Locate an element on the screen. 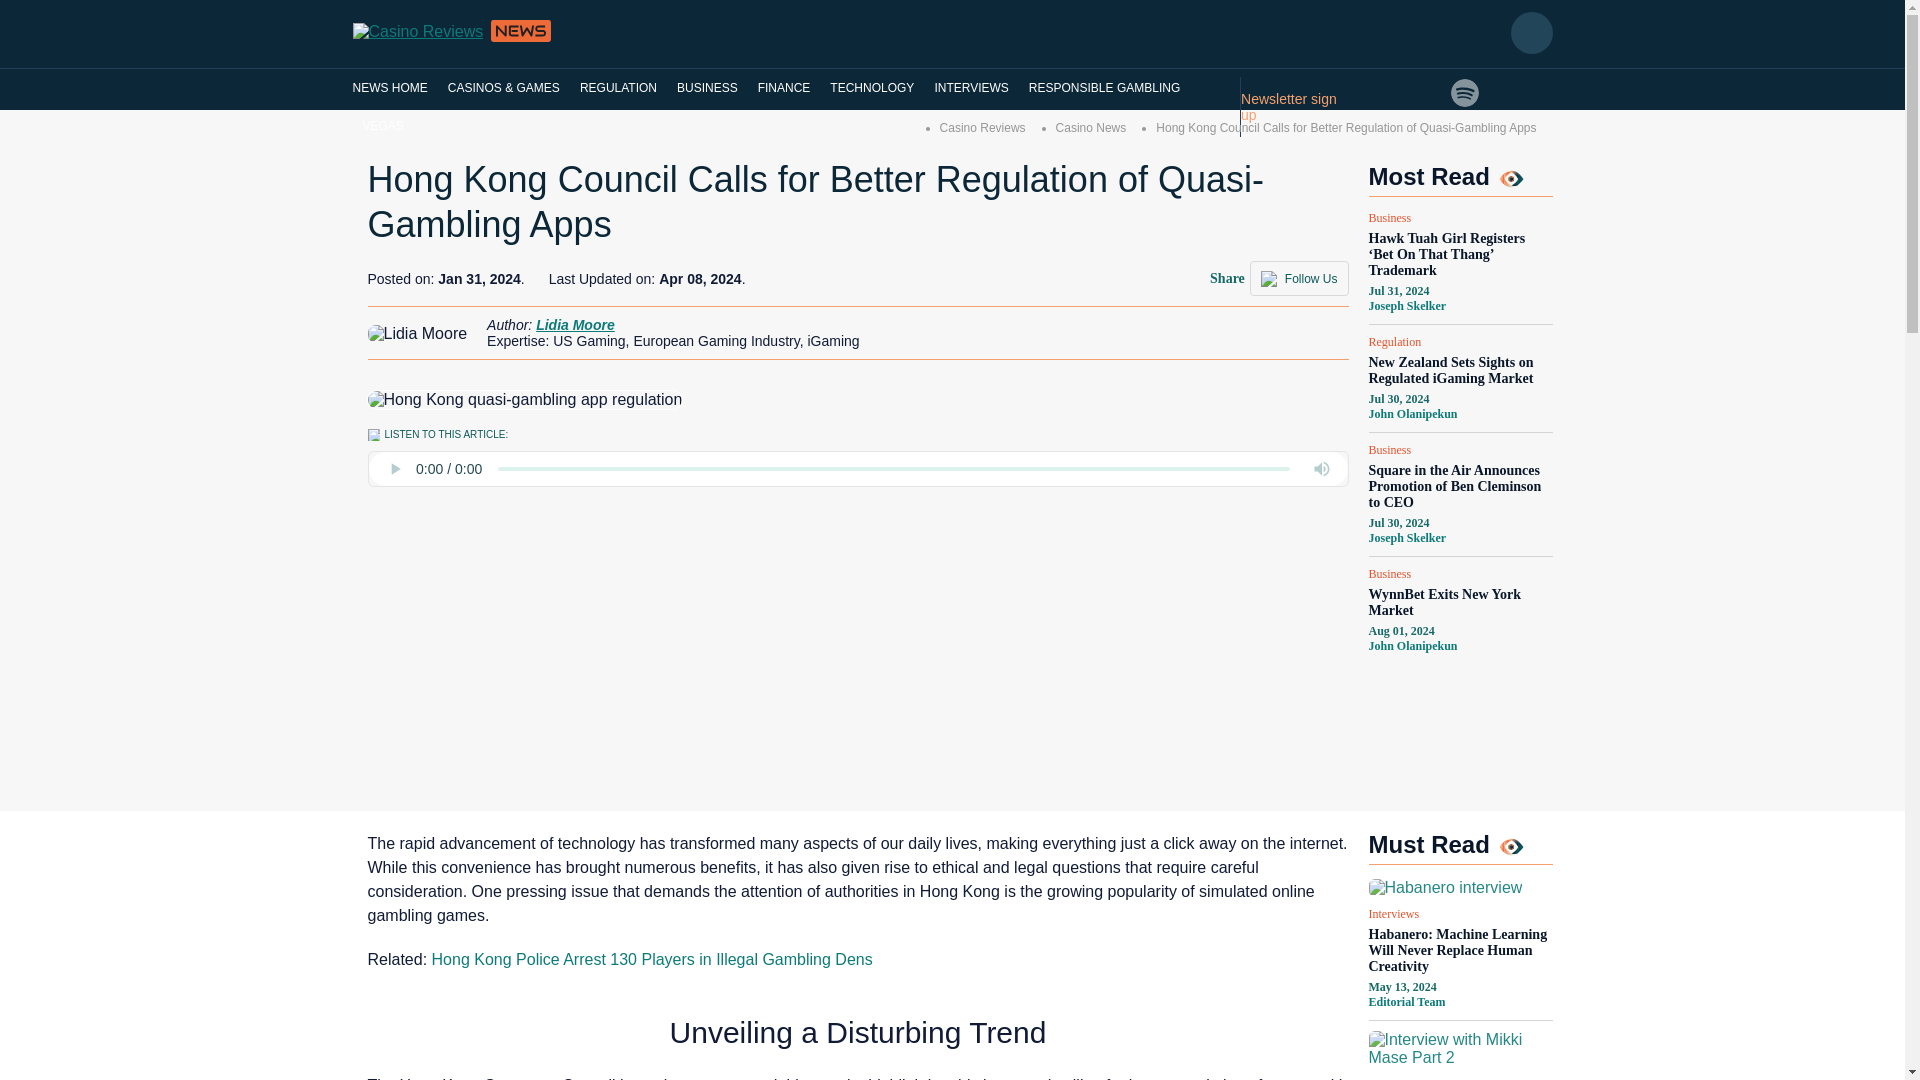  REGULATION is located at coordinates (618, 88).